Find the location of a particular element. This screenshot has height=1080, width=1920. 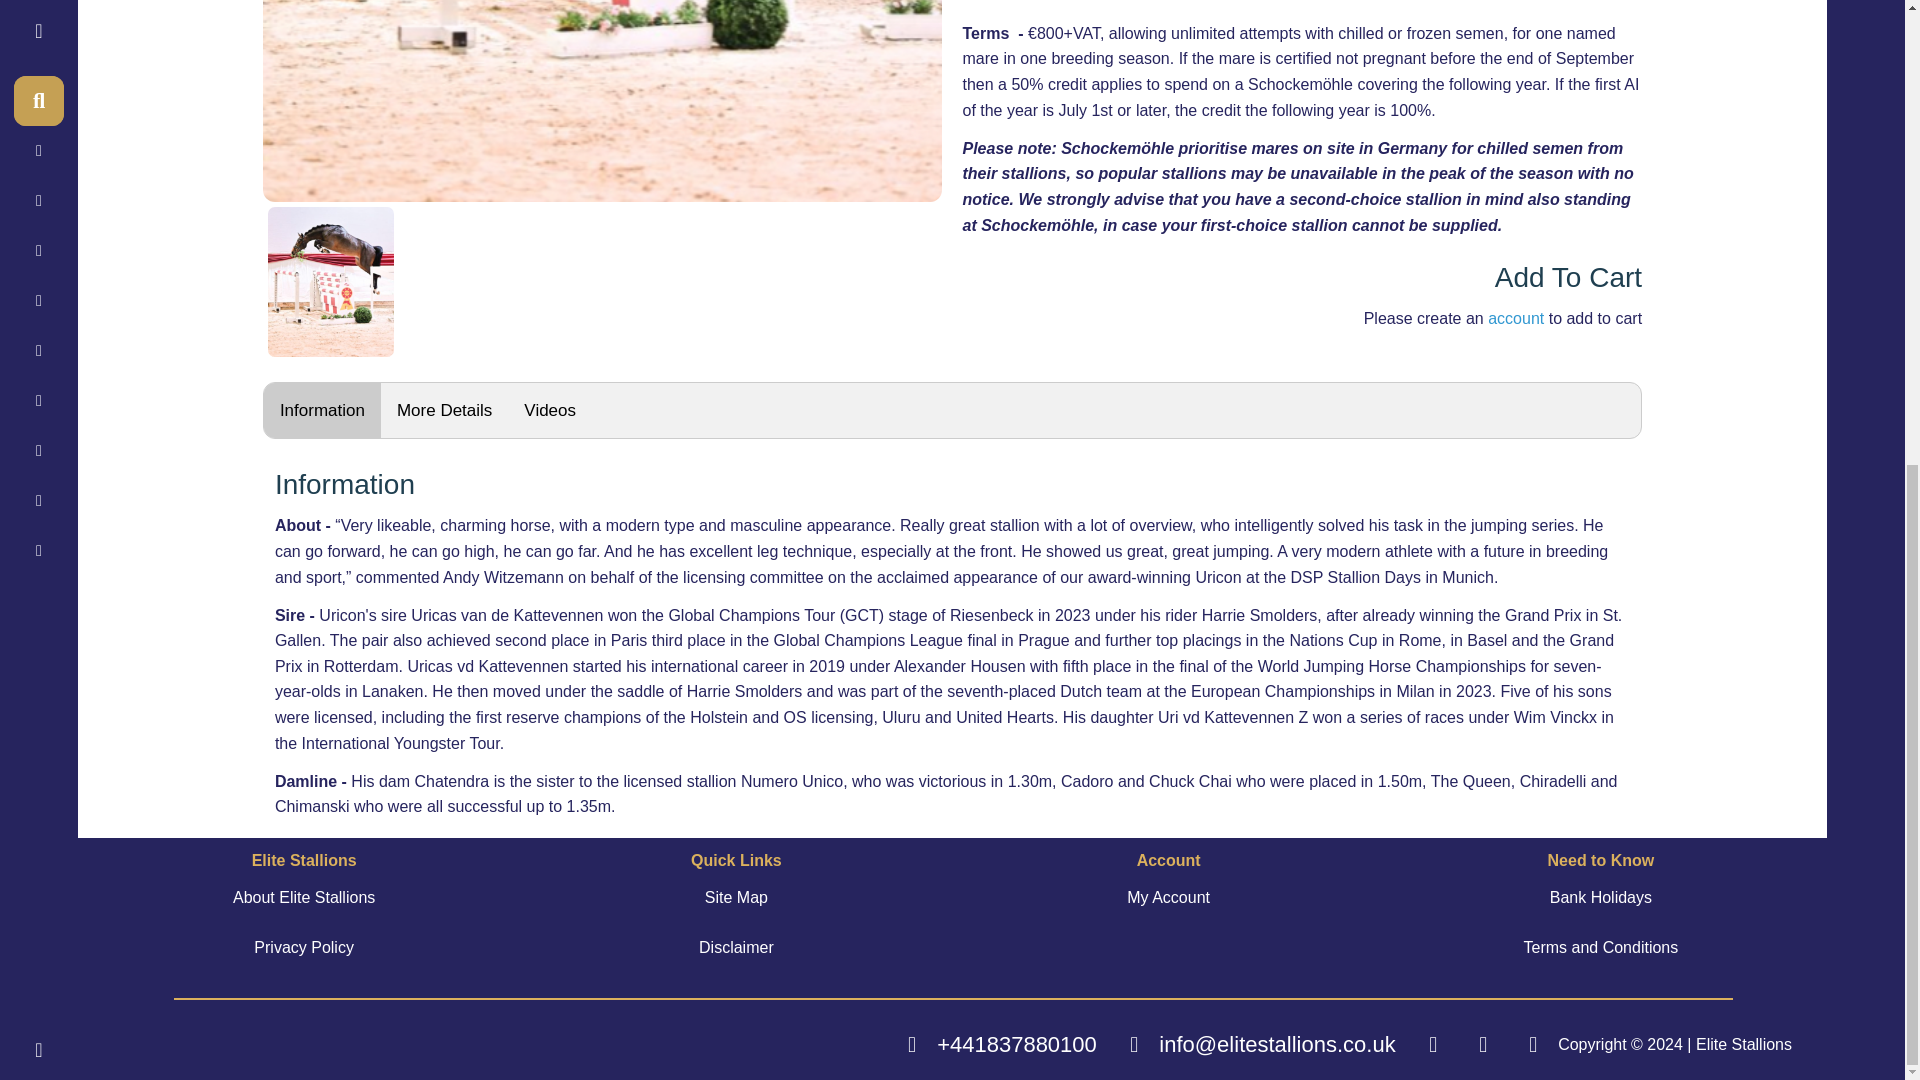

account is located at coordinates (1516, 318).